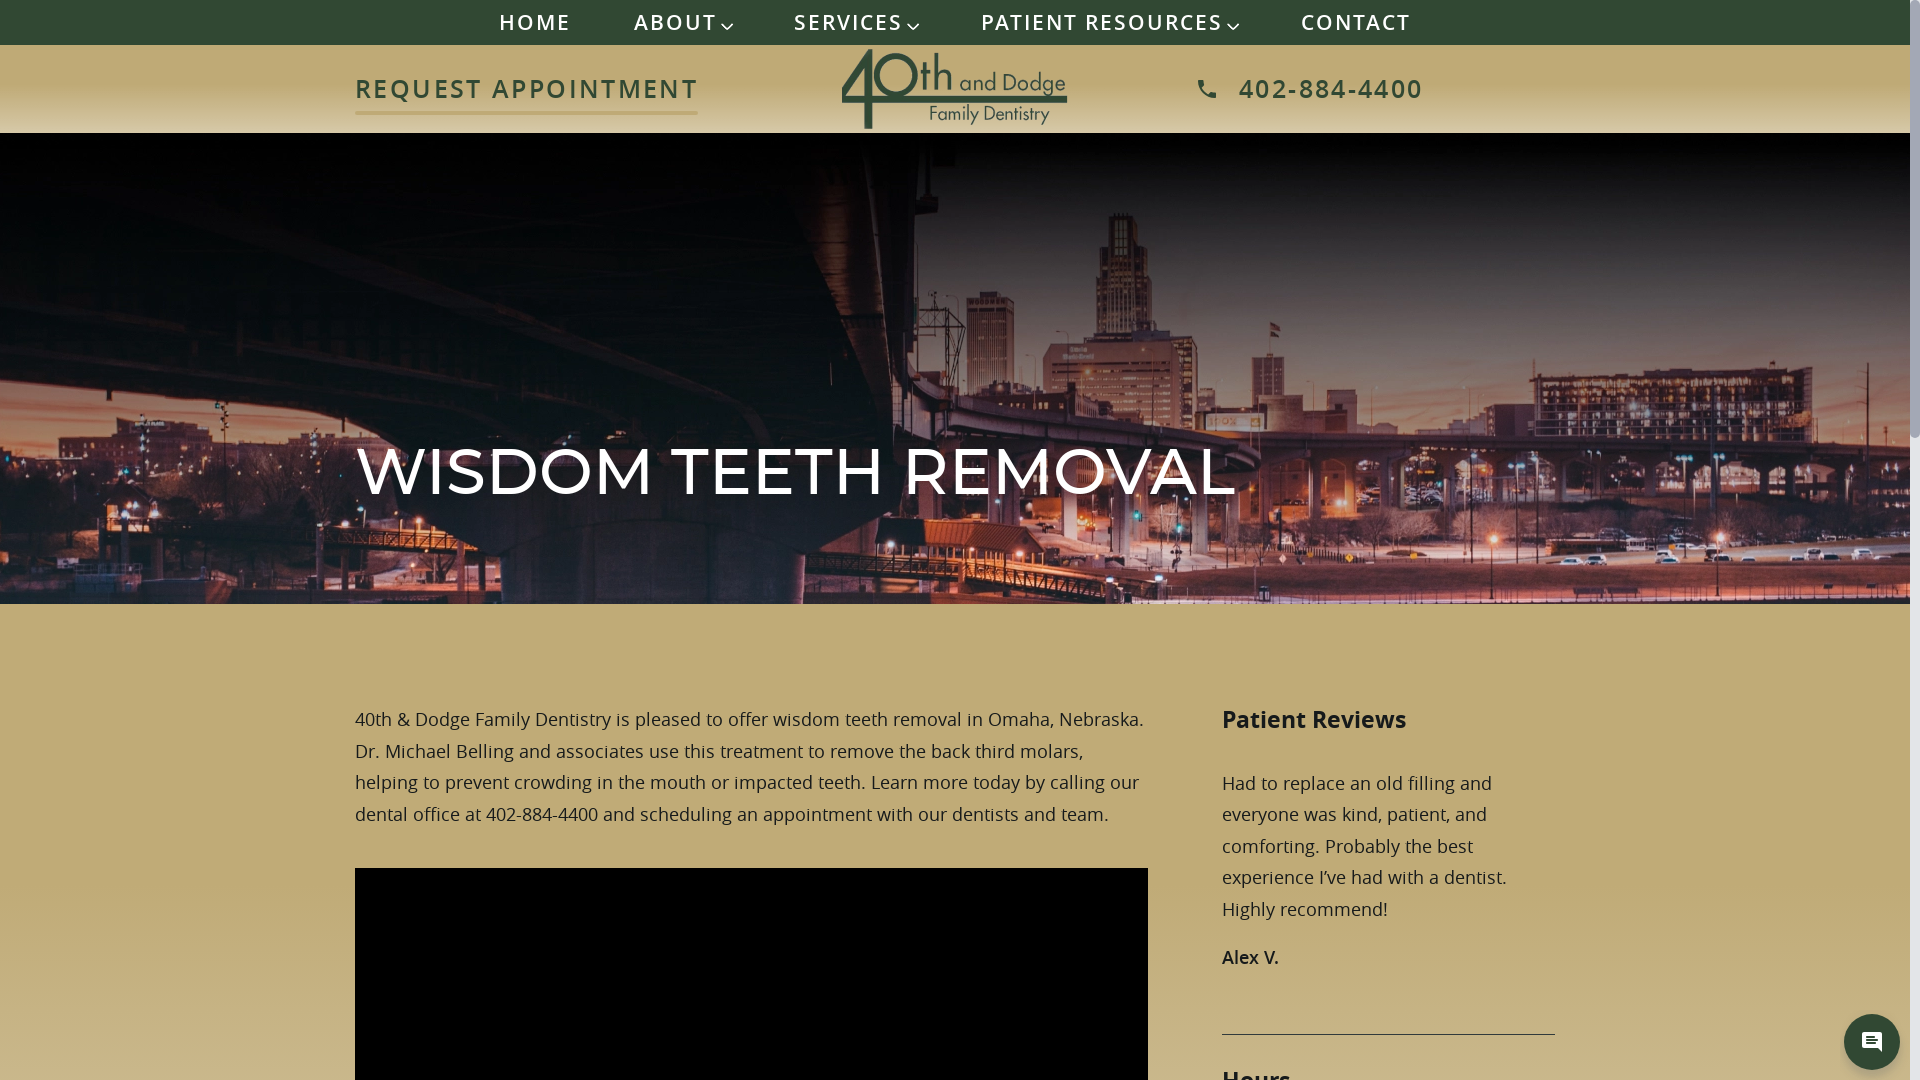 This screenshot has width=1920, height=1080. I want to click on CONTACT, so click(1355, 22).